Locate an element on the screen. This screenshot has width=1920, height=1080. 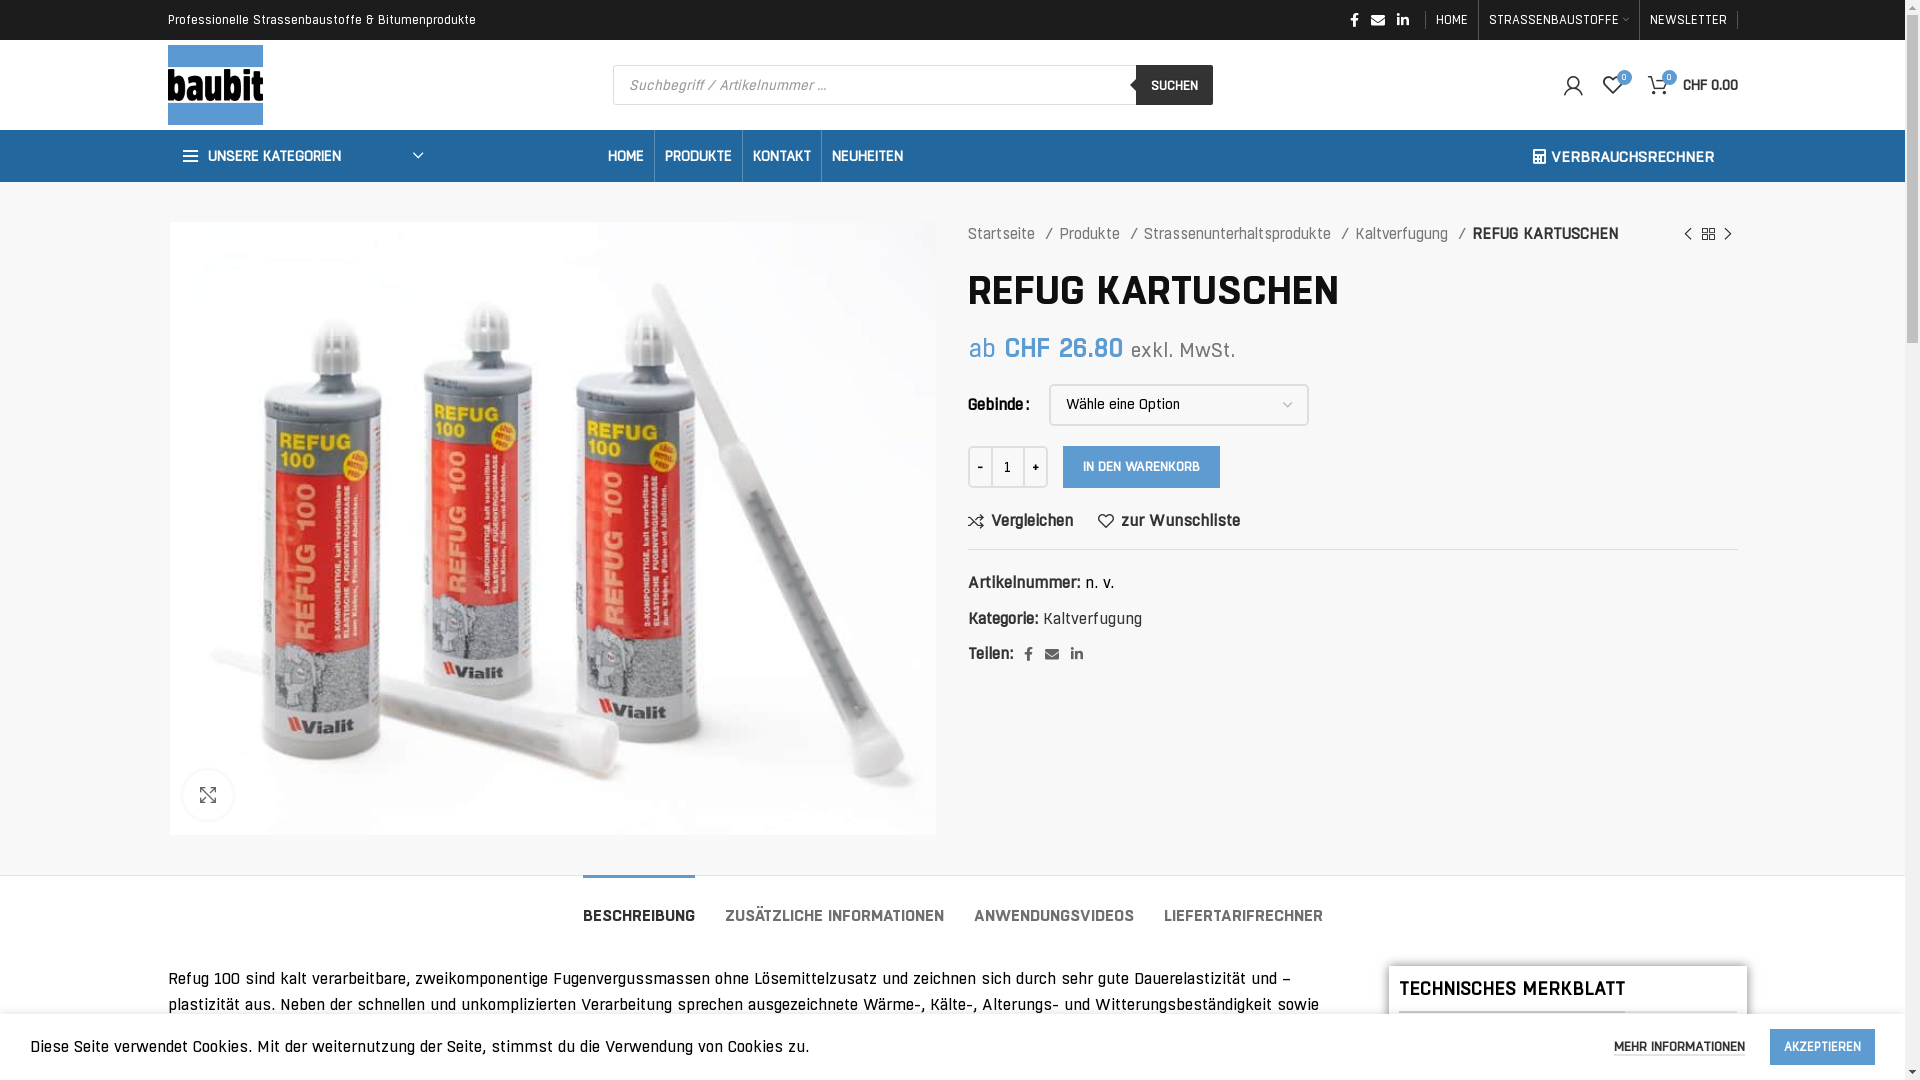
NEUHEITEN is located at coordinates (868, 156).